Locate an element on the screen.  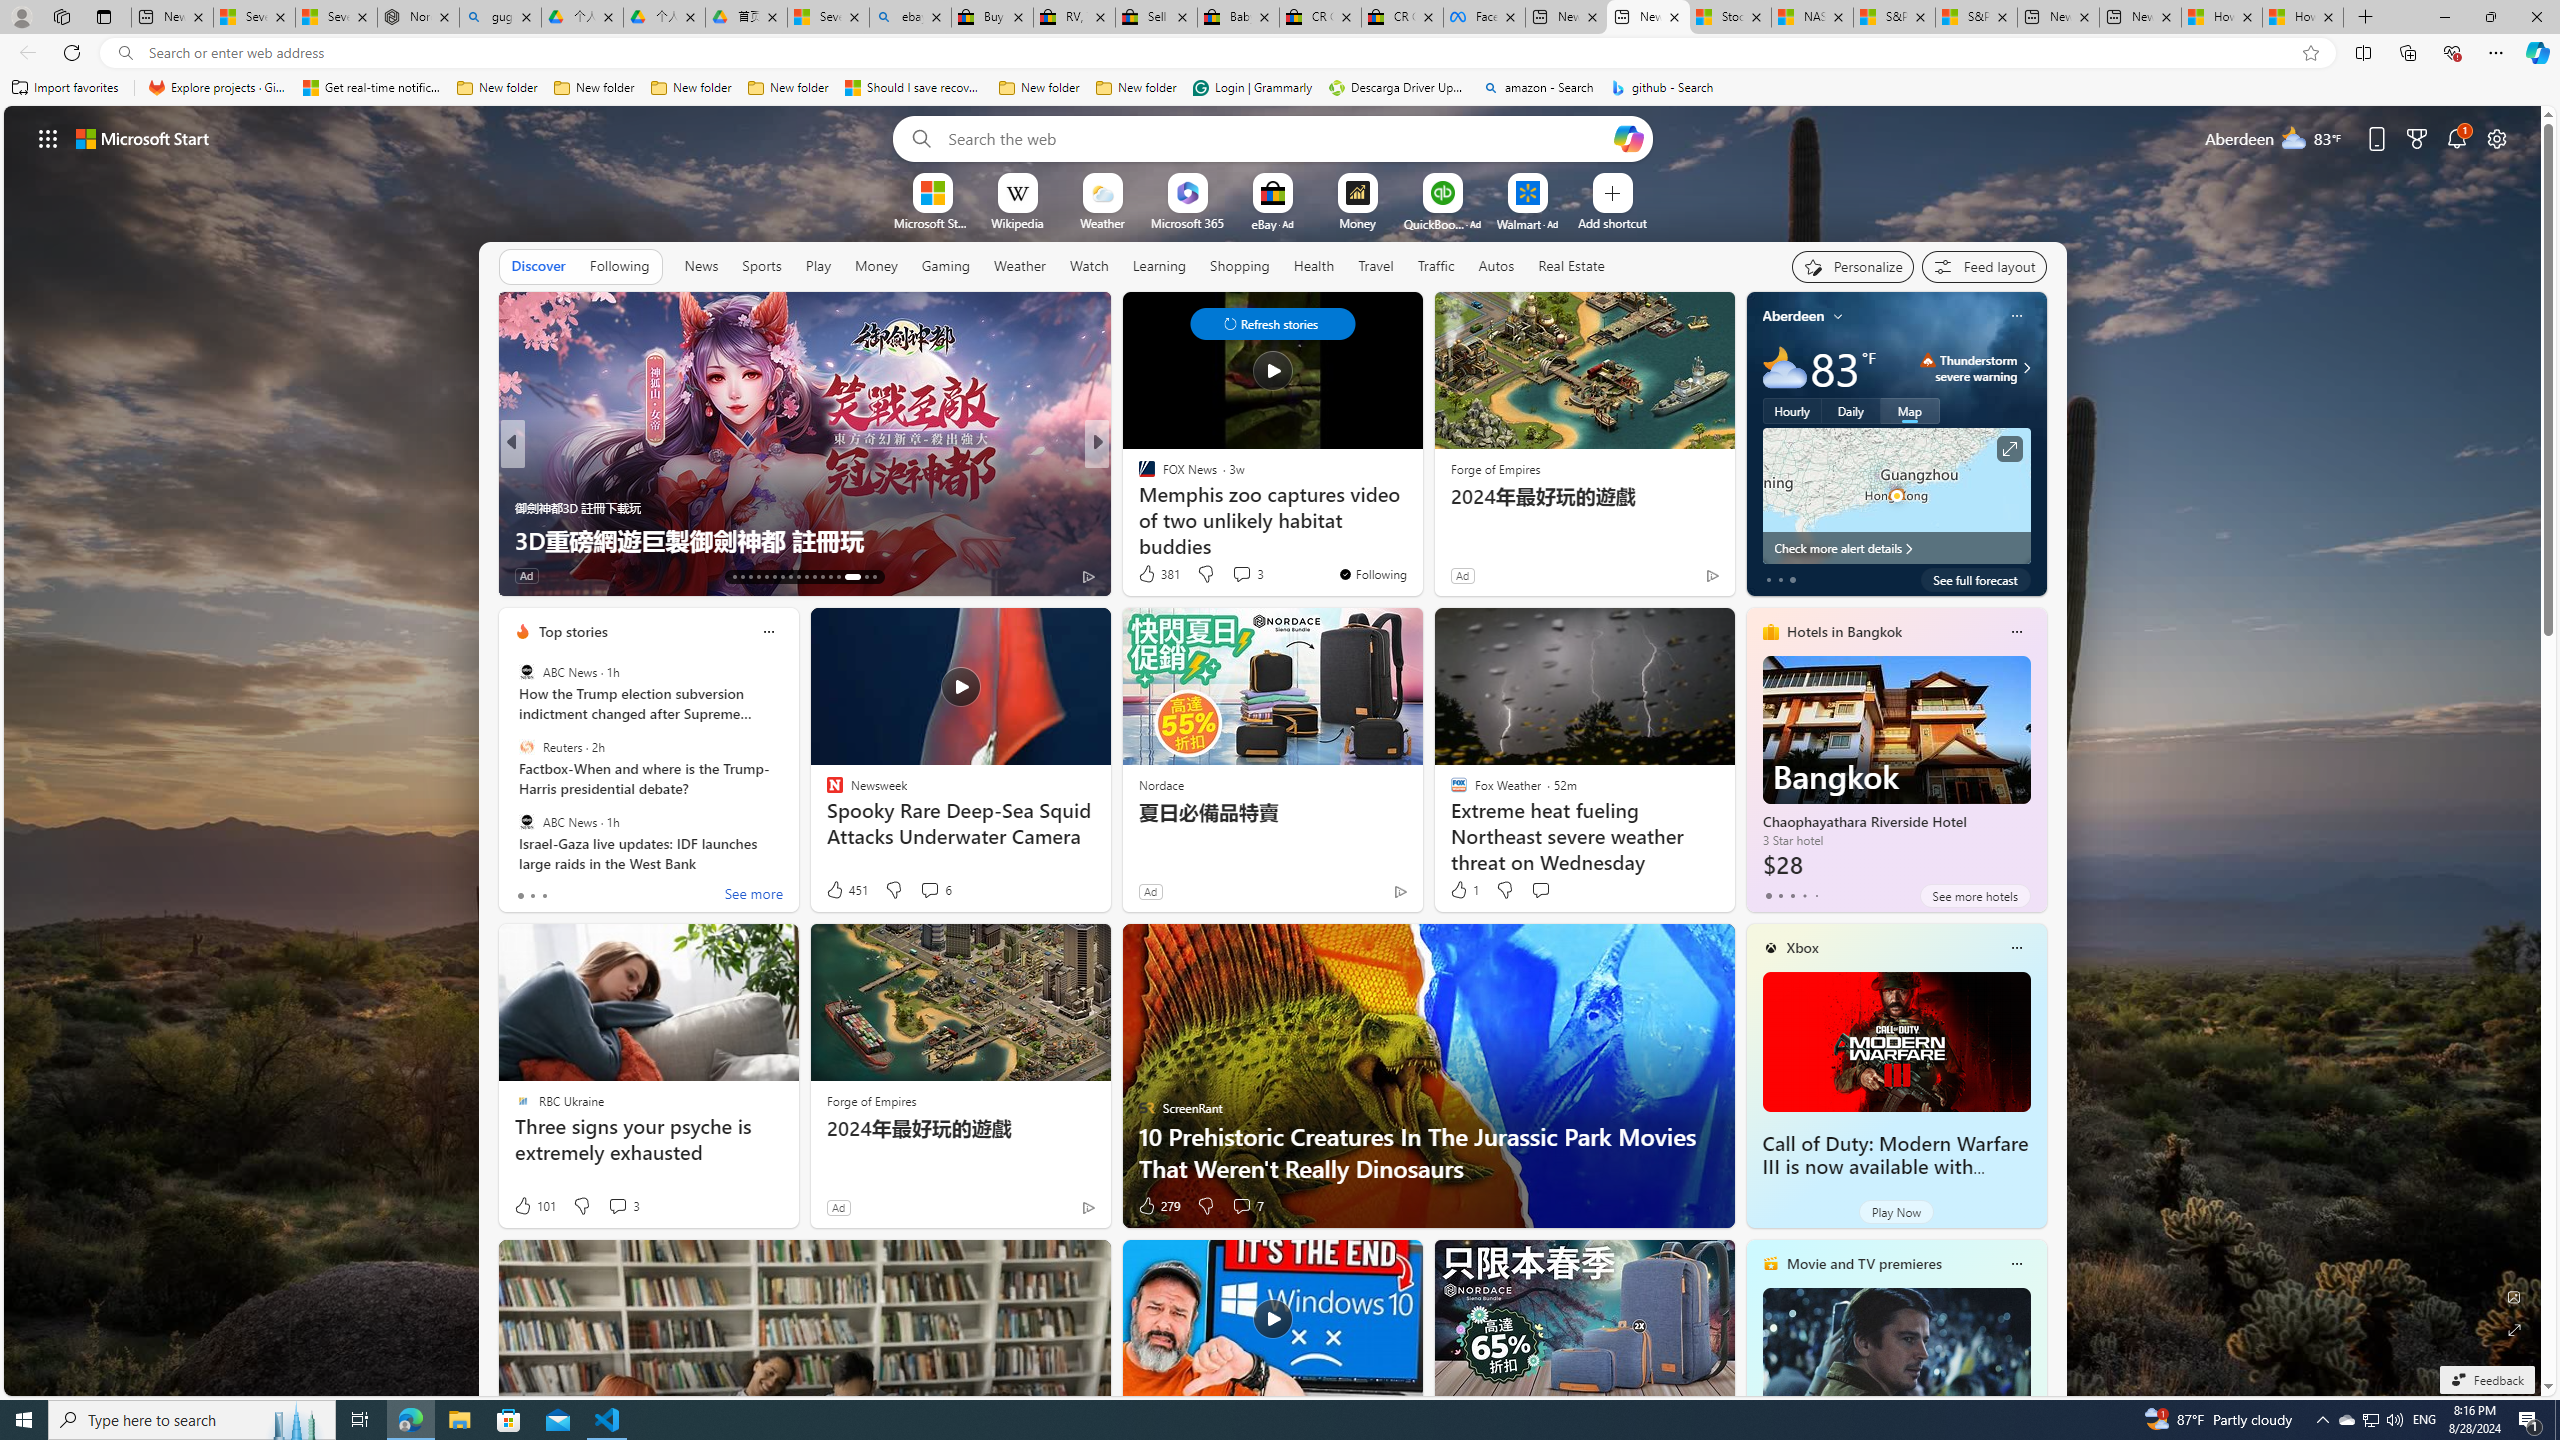
AutomationID: tab-18 is located at coordinates (774, 577).